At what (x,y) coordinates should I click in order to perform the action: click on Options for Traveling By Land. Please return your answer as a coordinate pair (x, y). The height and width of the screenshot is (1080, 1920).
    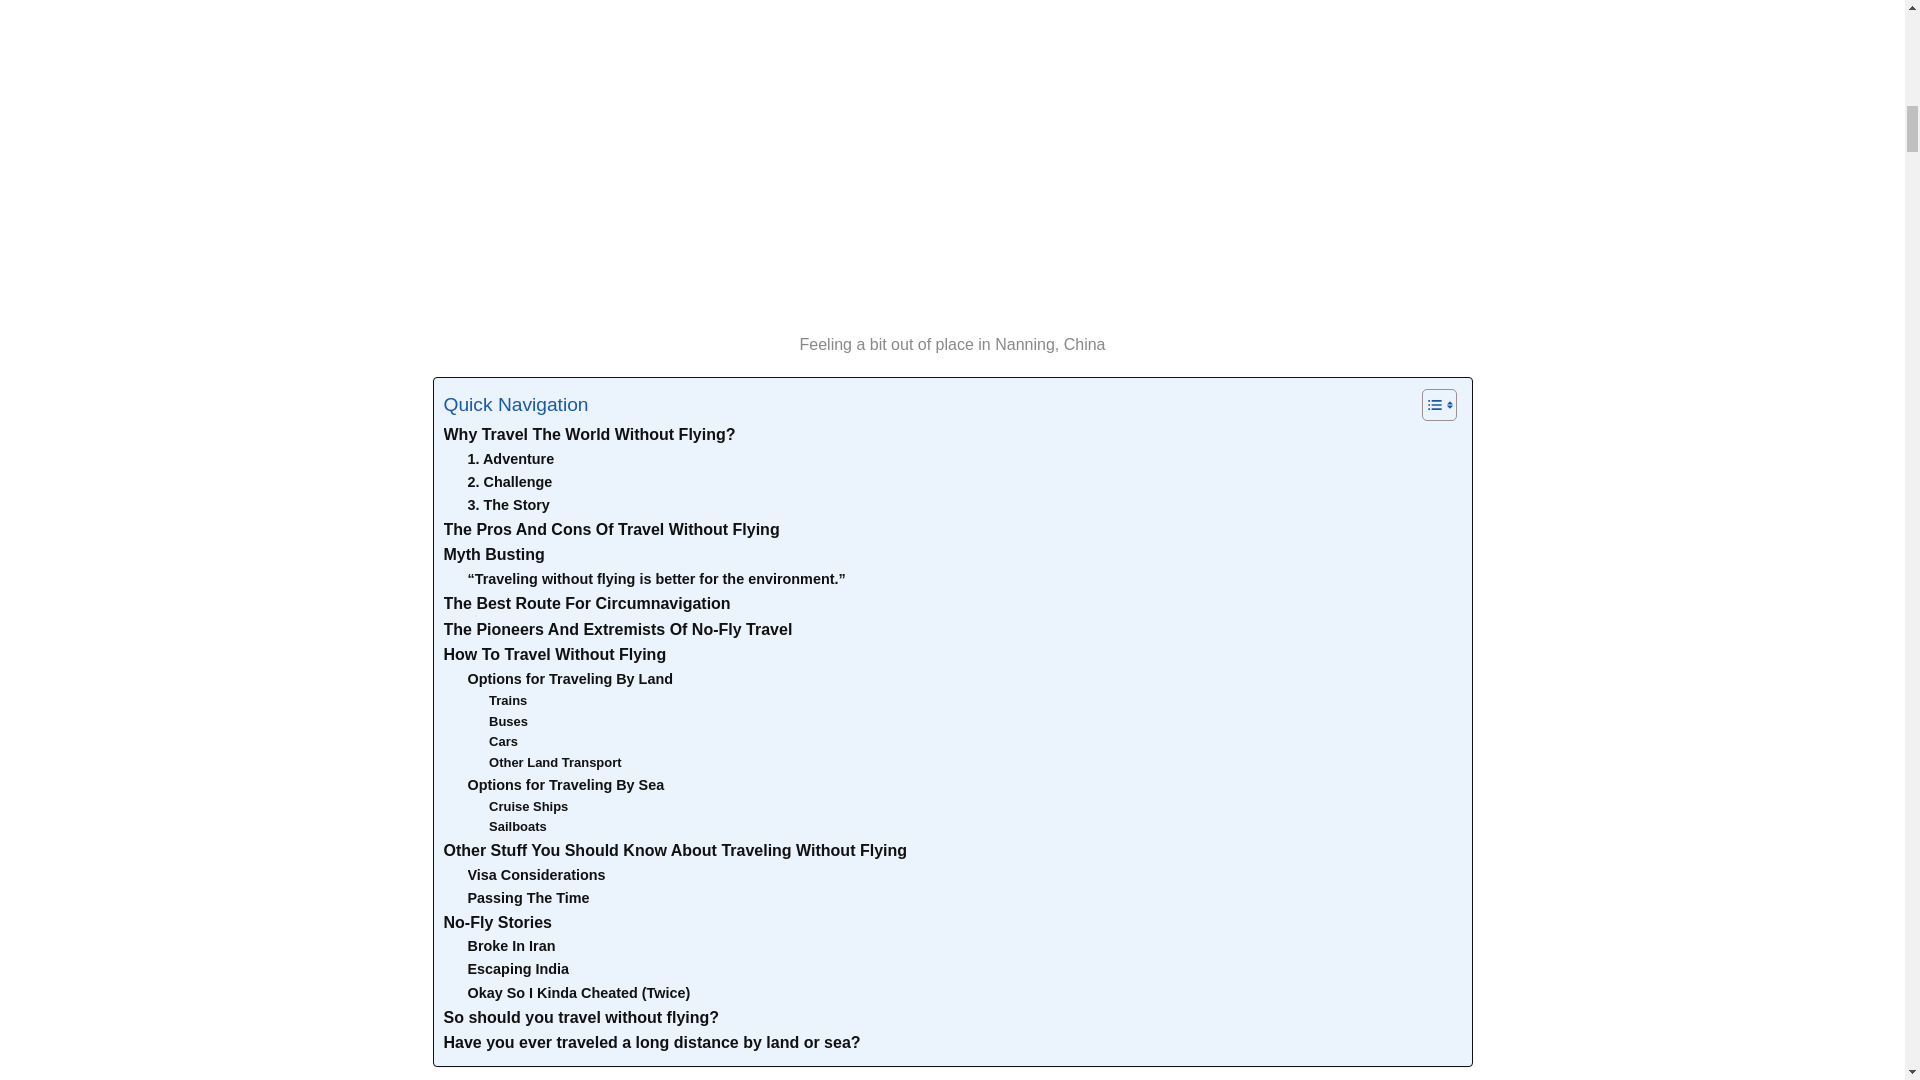
    Looking at the image, I should click on (570, 680).